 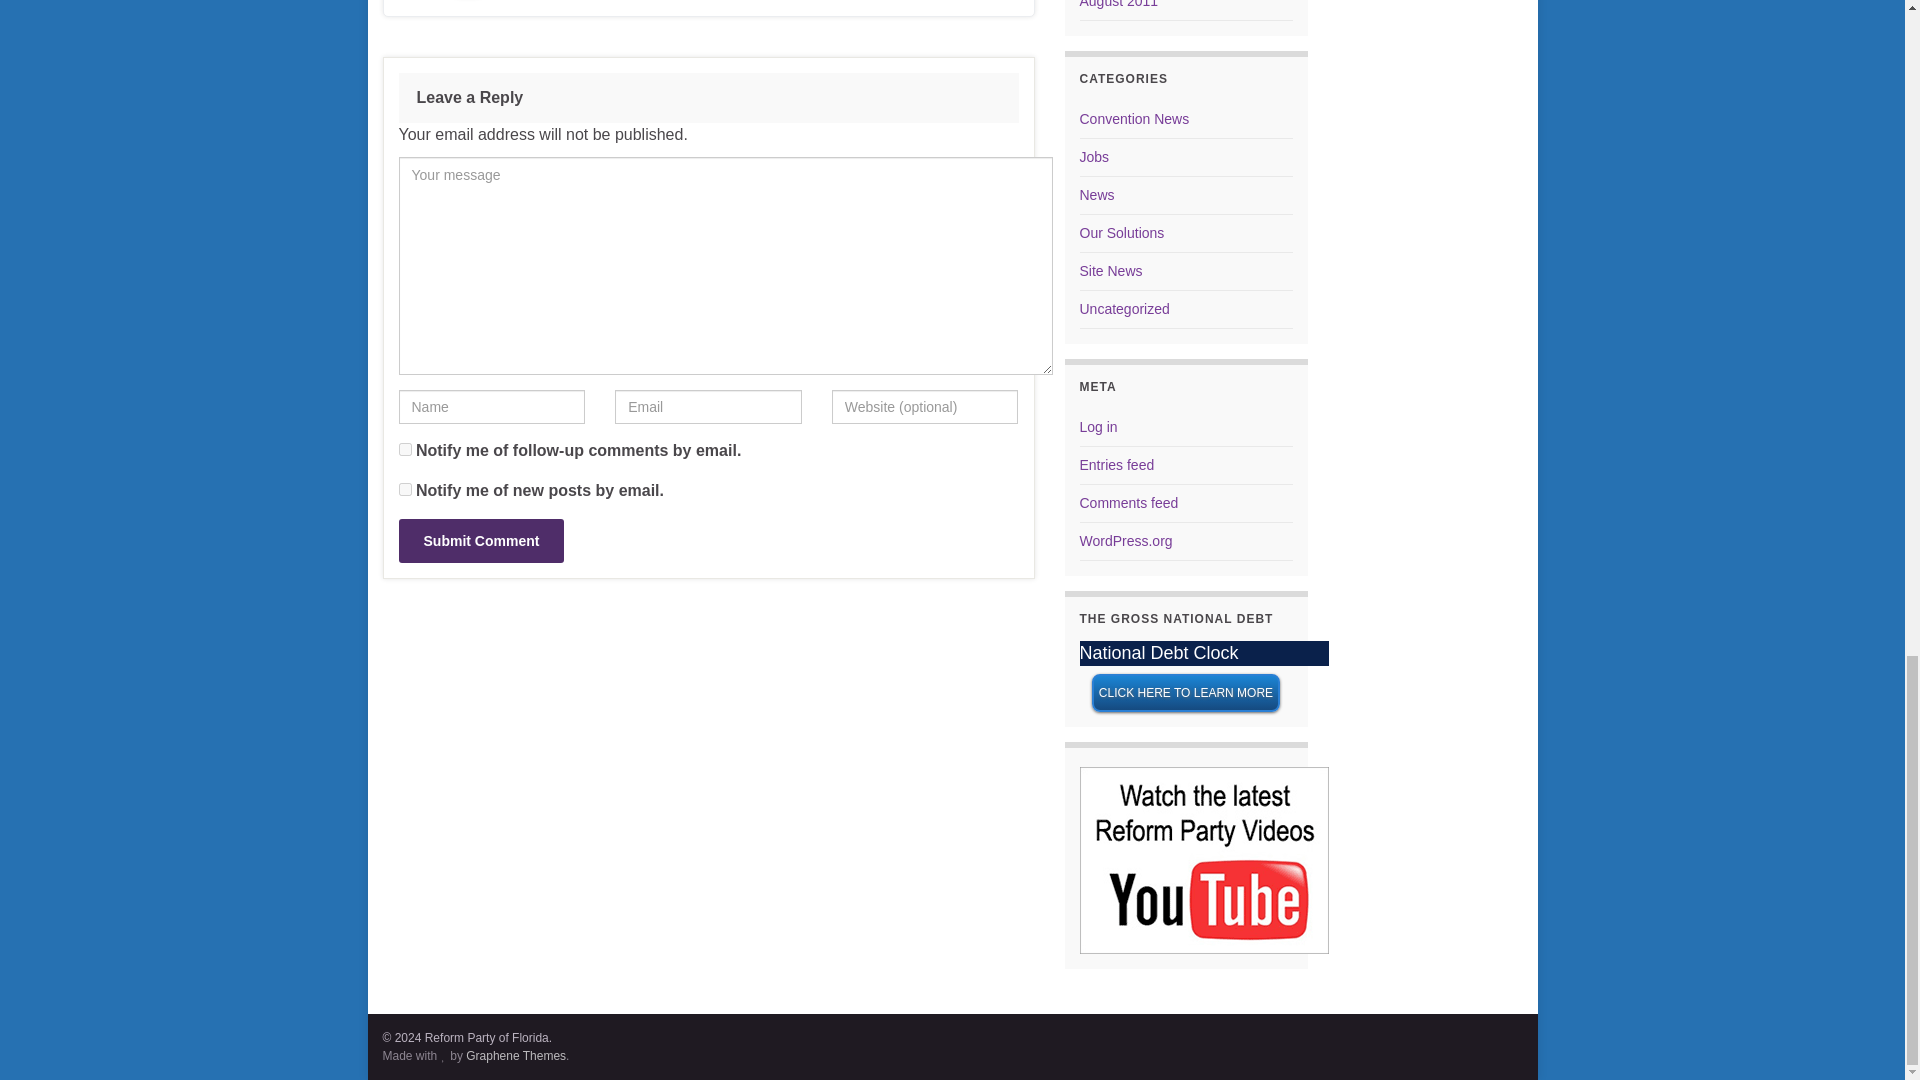 What do you see at coordinates (1204, 860) in the screenshot?
I see `Watch The Latest Reform Party Videos on YouTube` at bounding box center [1204, 860].